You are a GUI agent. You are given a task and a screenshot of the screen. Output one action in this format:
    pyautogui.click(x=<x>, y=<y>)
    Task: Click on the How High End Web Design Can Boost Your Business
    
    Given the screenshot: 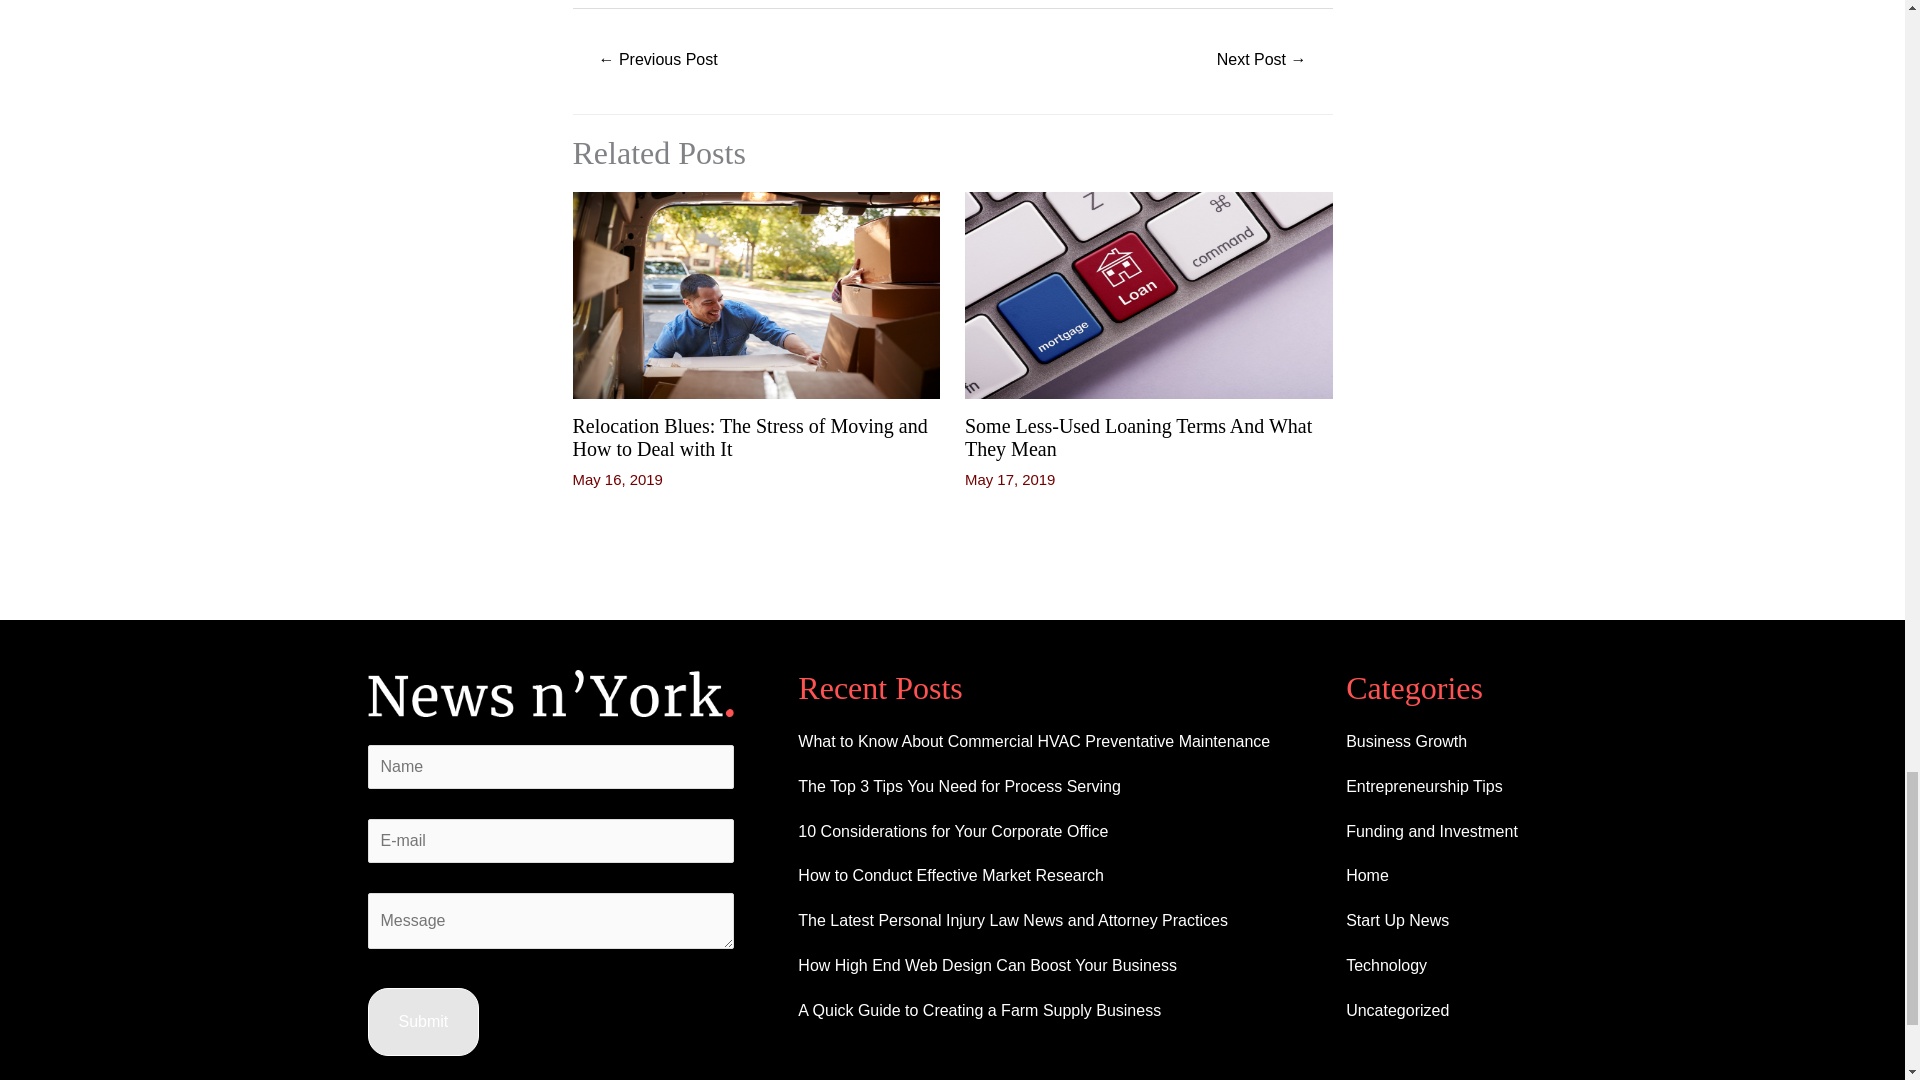 What is the action you would take?
    pyautogui.click(x=987, y=965)
    